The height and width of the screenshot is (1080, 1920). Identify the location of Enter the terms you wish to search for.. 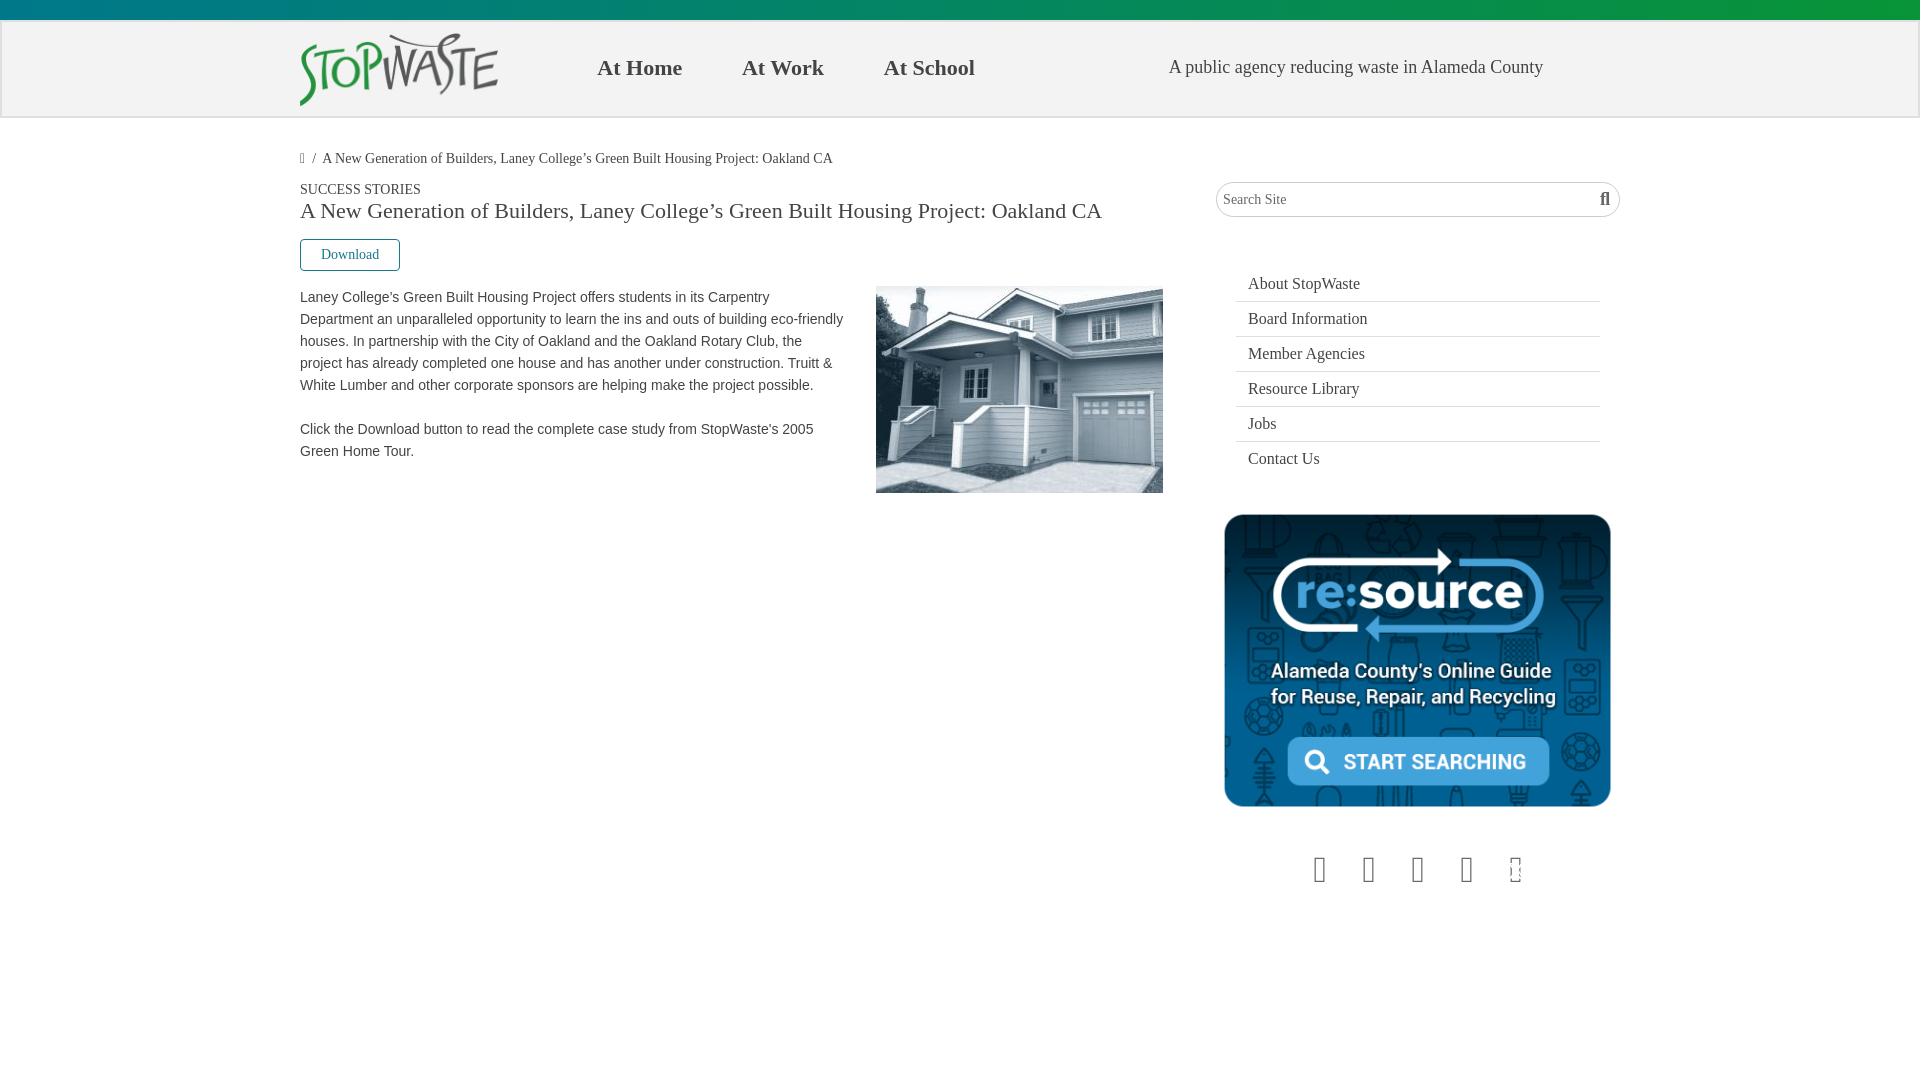
(1418, 200).